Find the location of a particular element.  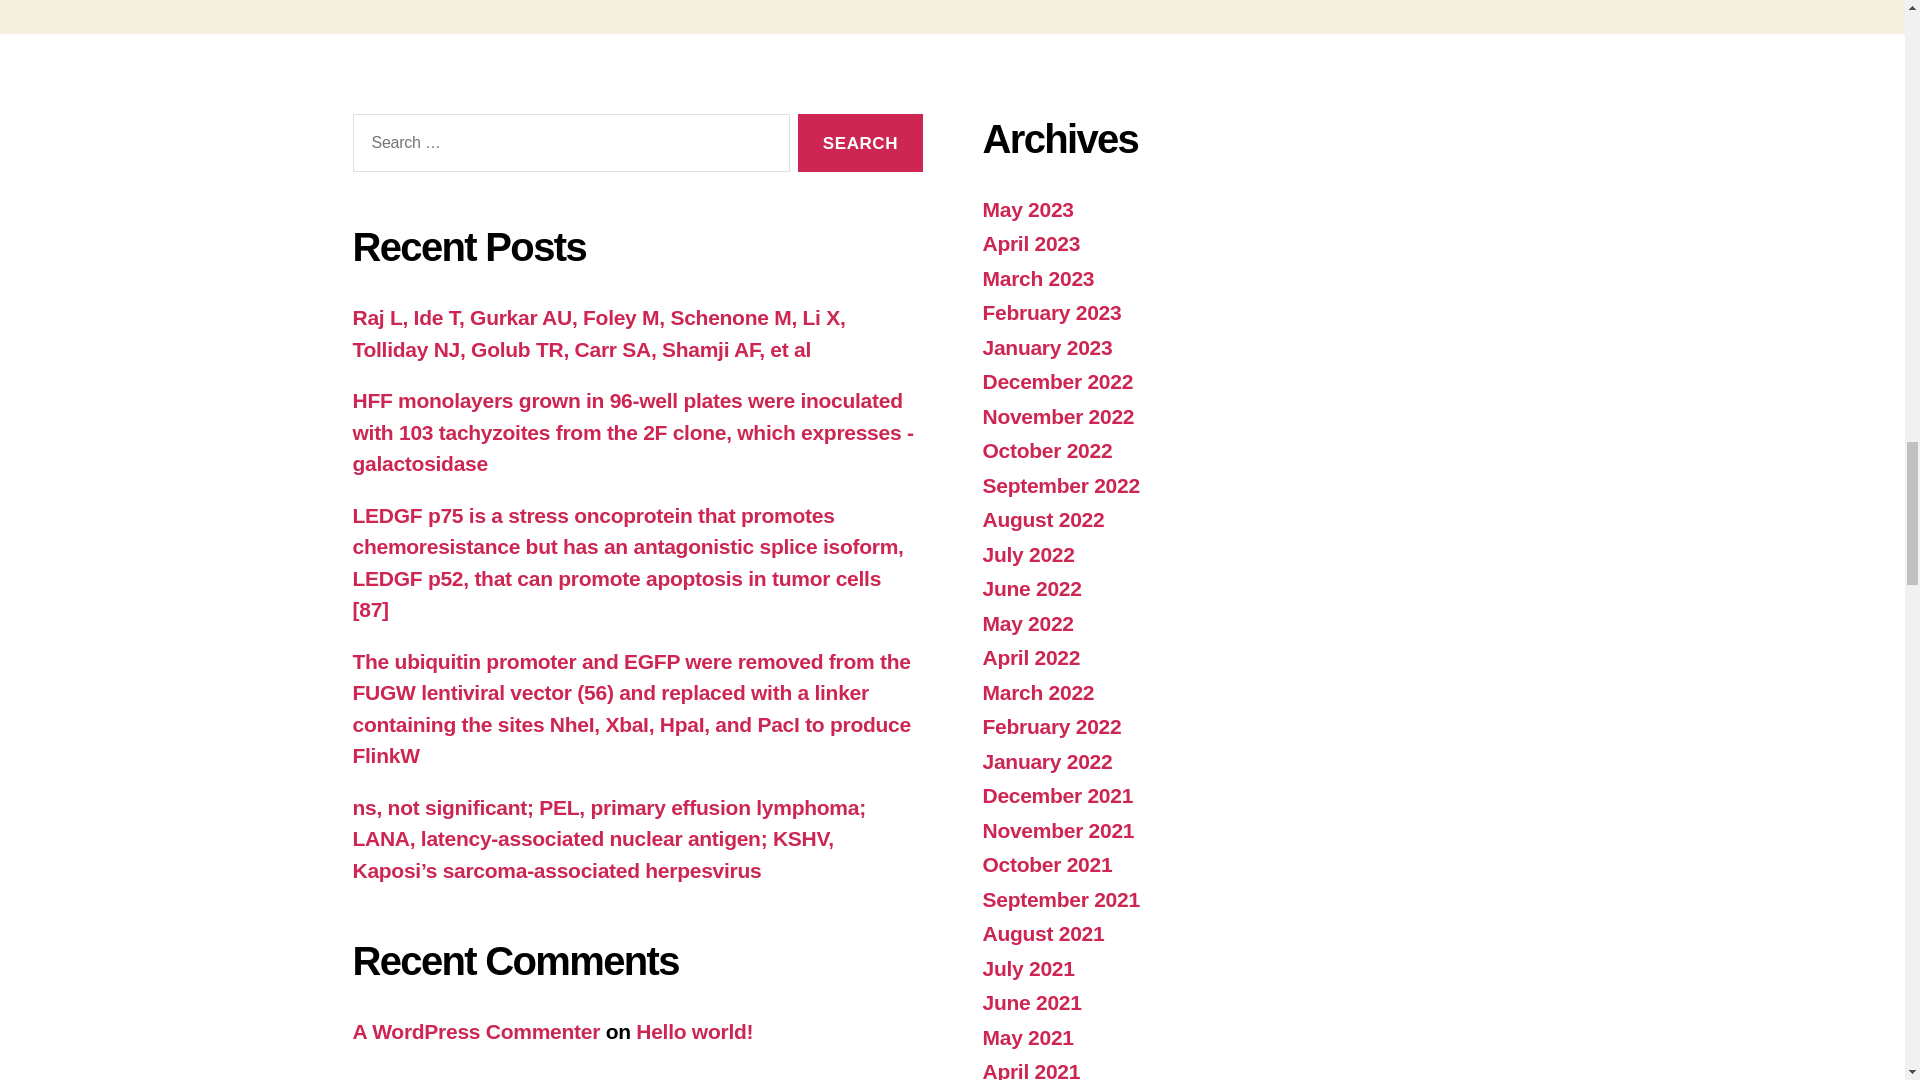

August 2022 is located at coordinates (1042, 519).